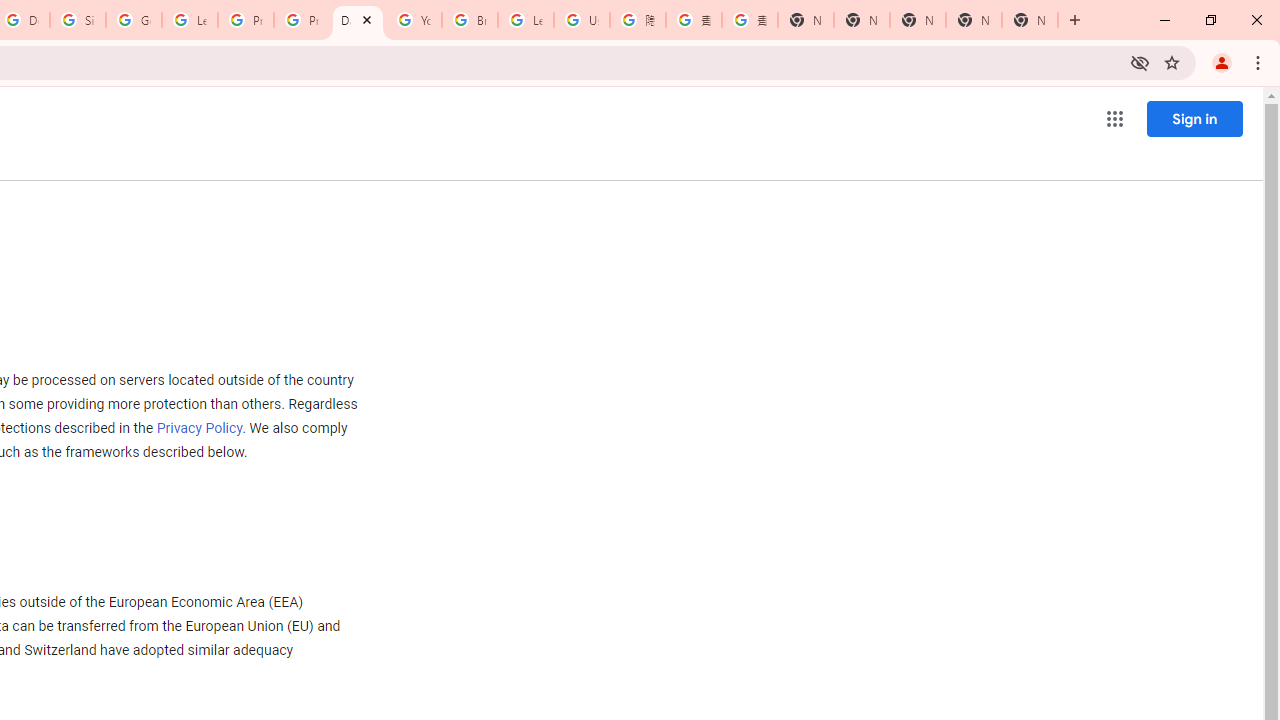 This screenshot has width=1280, height=720. What do you see at coordinates (302, 20) in the screenshot?
I see `Privacy Help Center - Policies Help` at bounding box center [302, 20].